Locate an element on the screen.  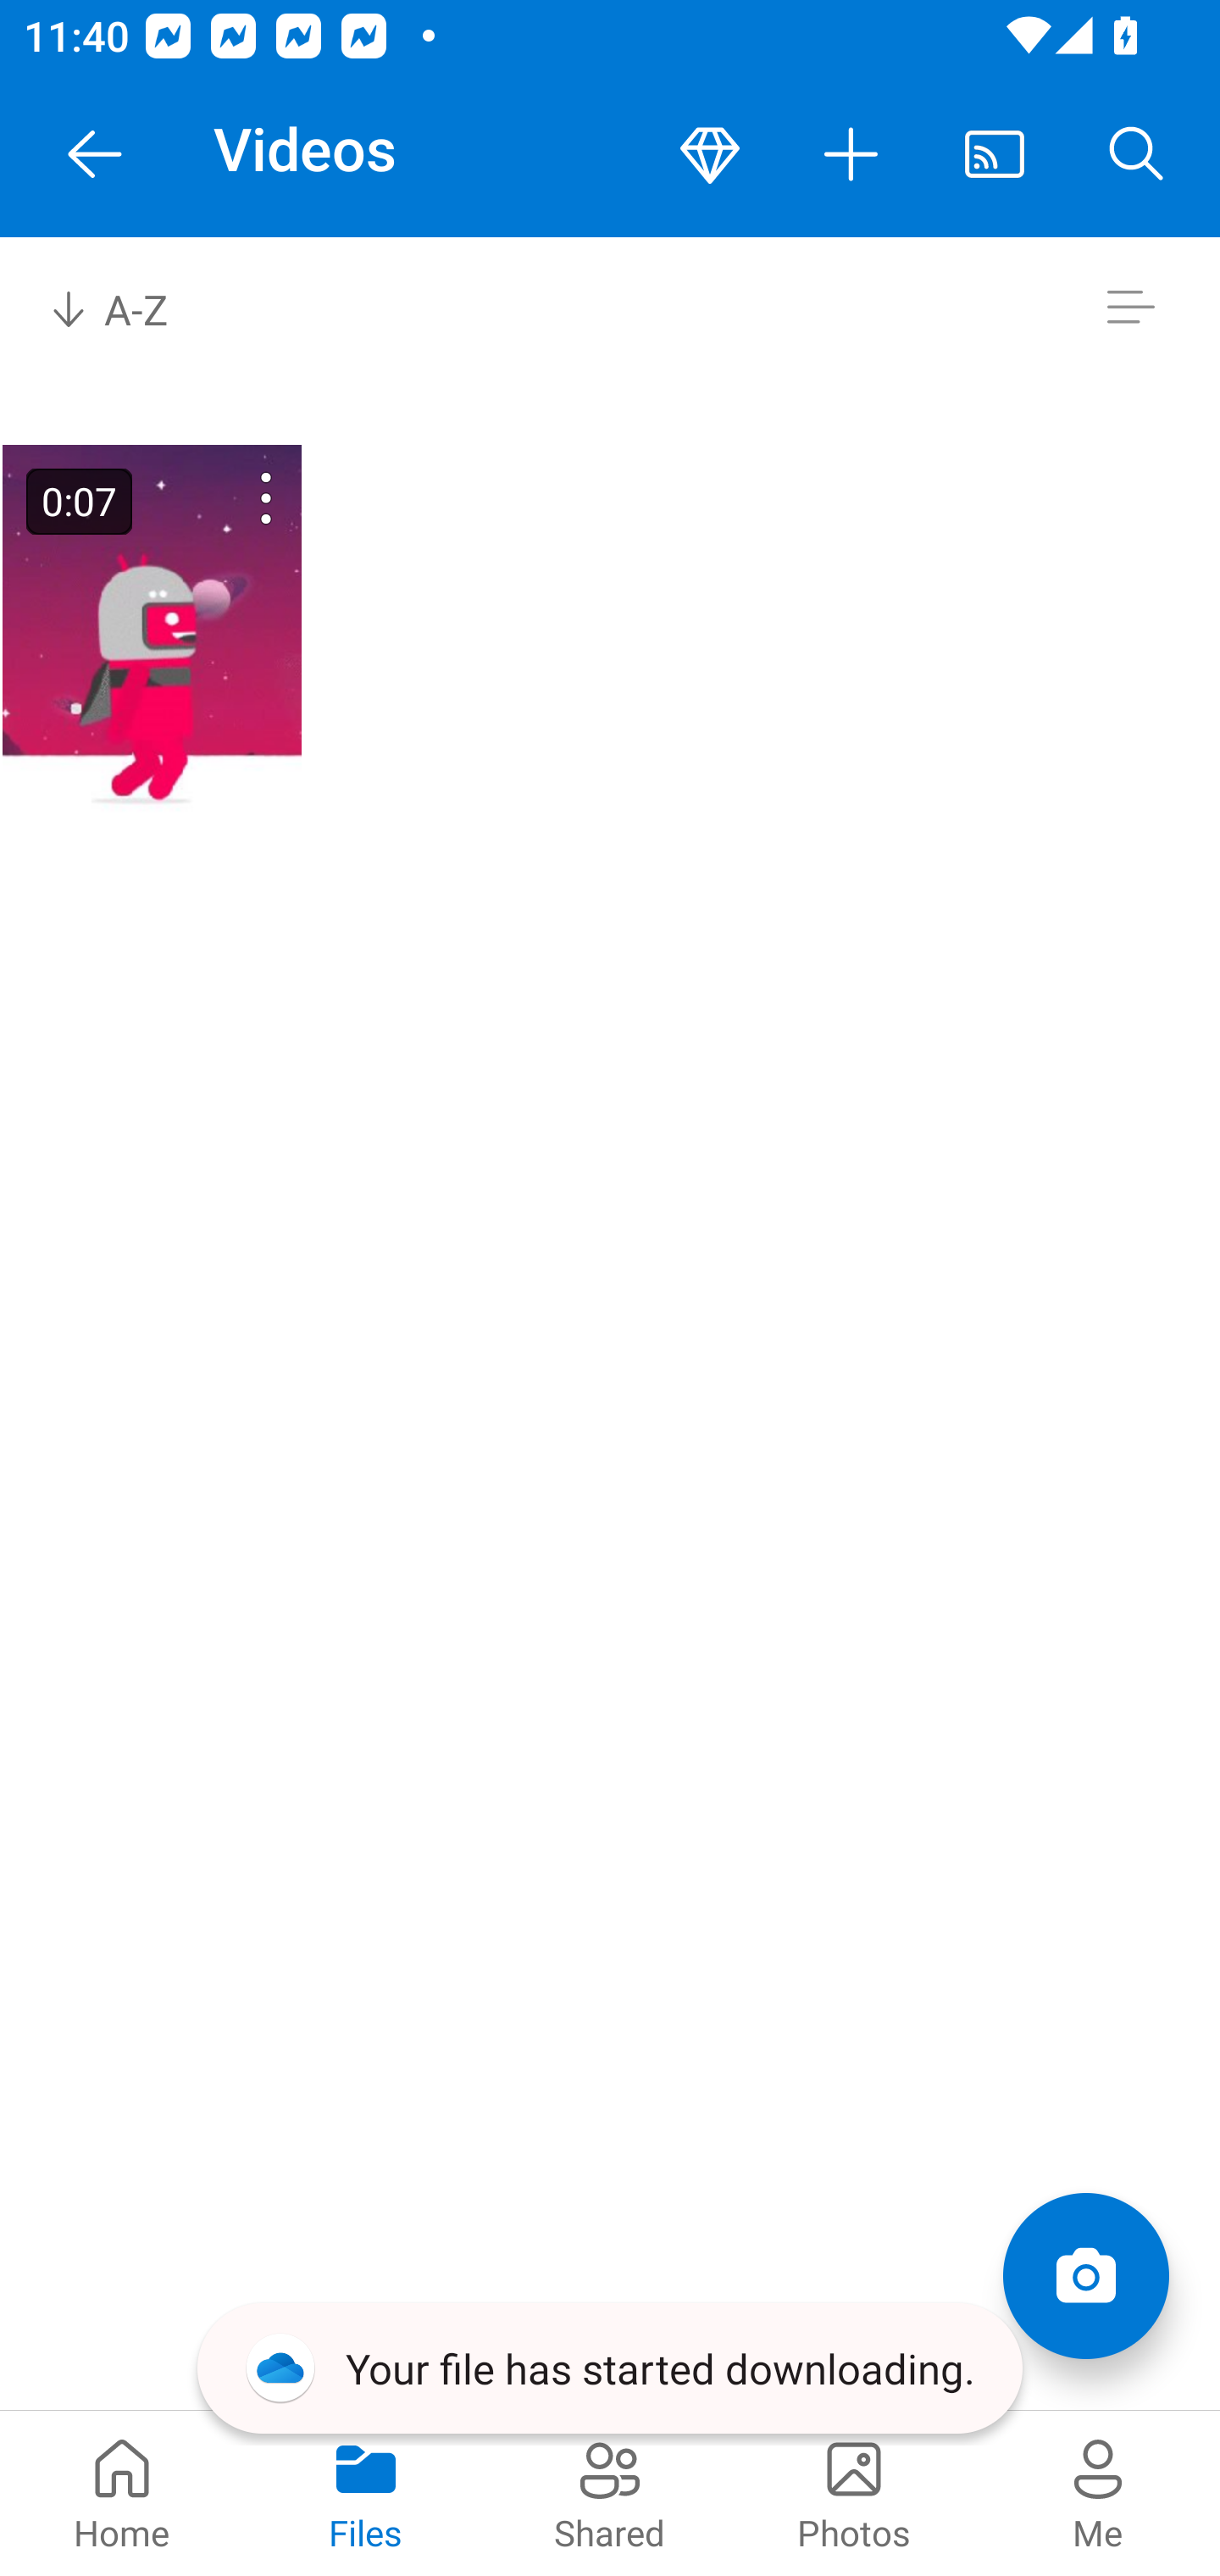
Navigate Up is located at coordinates (95, 154).